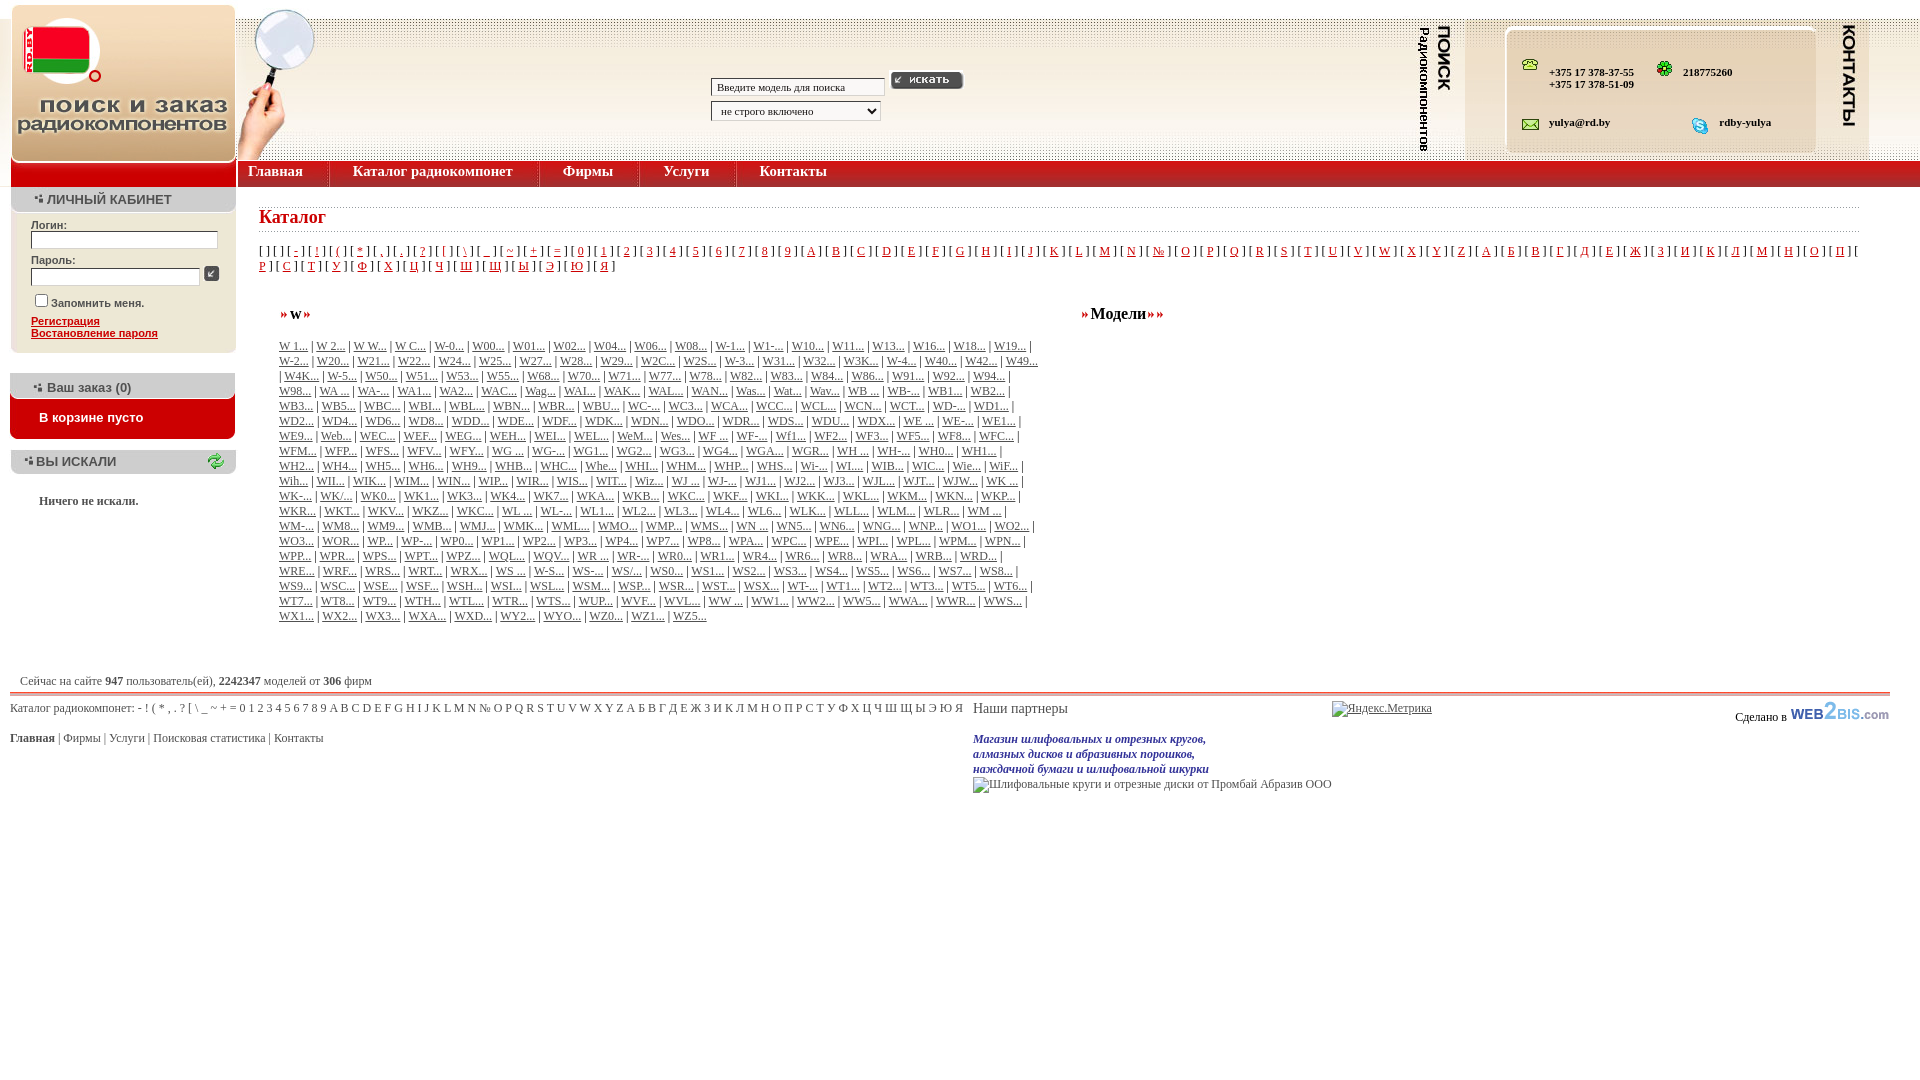 Image resolution: width=1920 pixels, height=1080 pixels. I want to click on WIC..., so click(928, 466).